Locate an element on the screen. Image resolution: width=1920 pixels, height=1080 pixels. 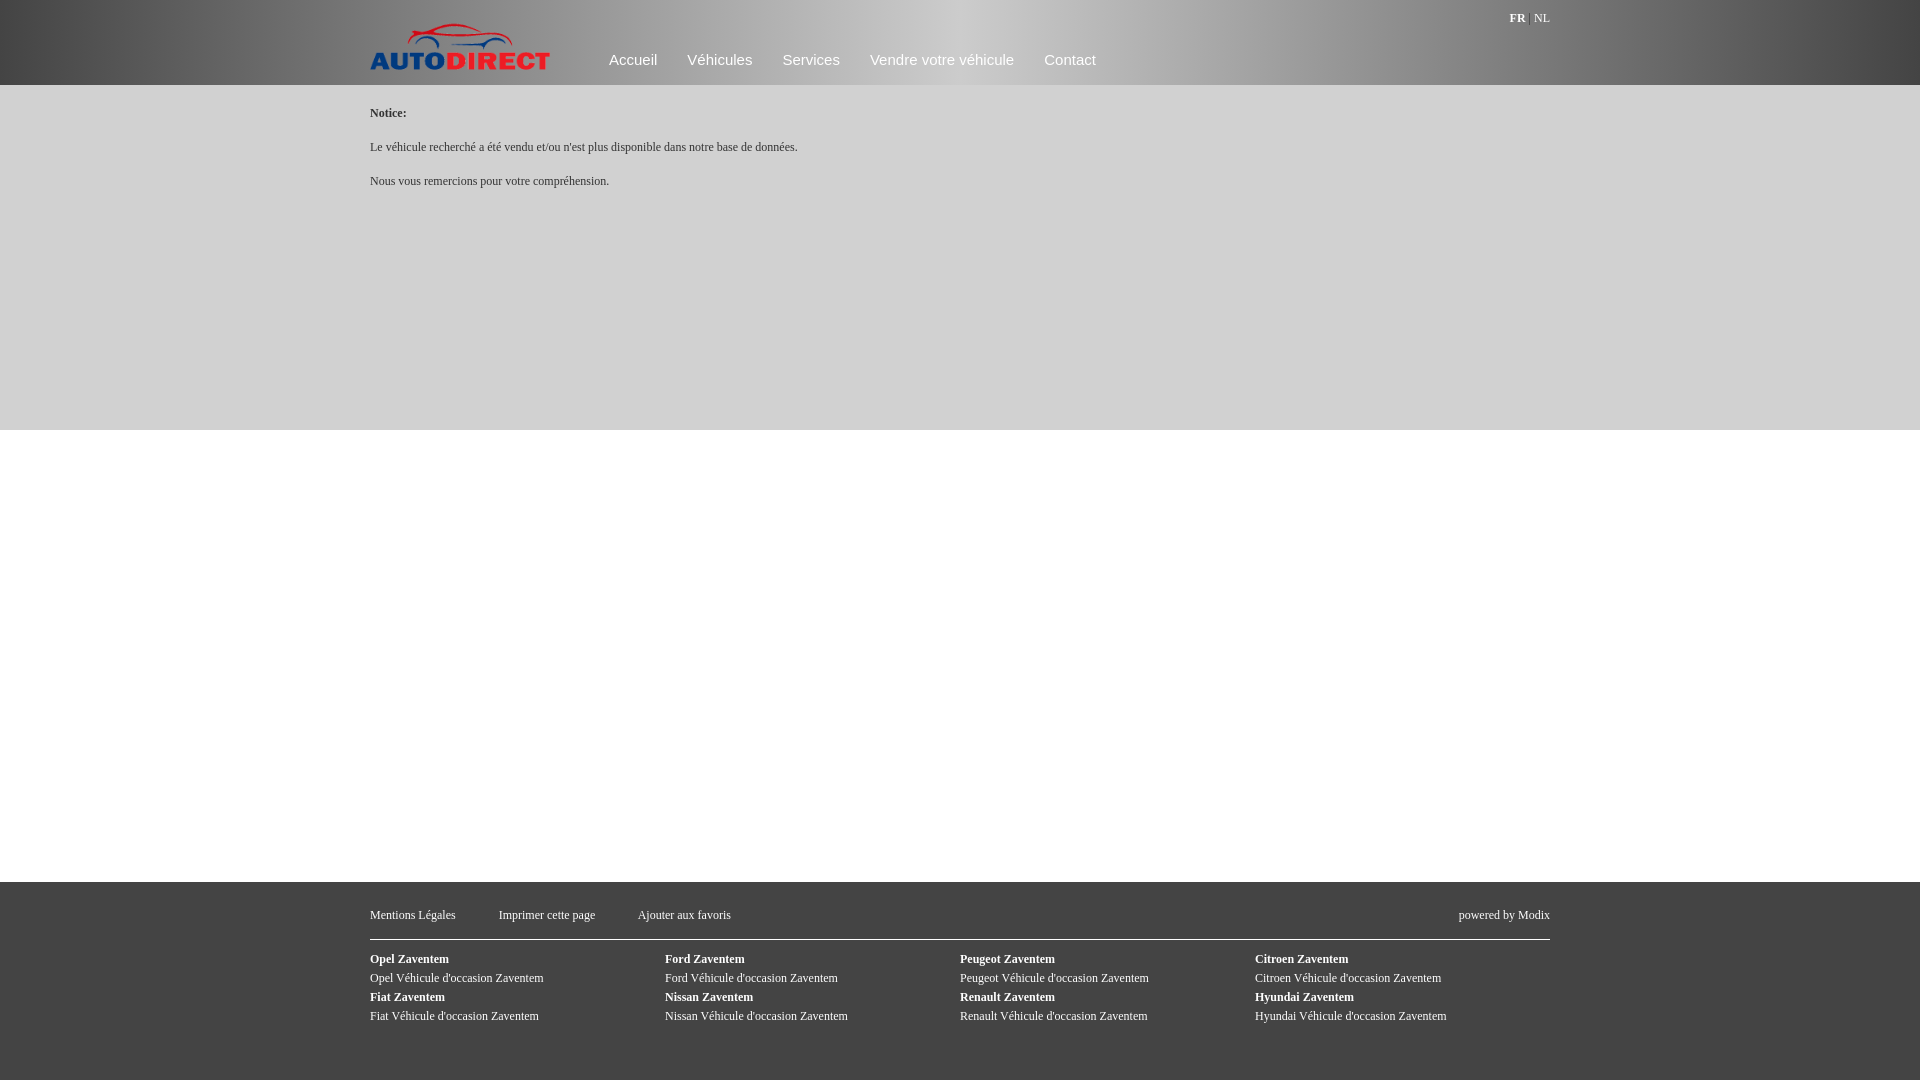
Peugeot Zaventem is located at coordinates (1008, 959).